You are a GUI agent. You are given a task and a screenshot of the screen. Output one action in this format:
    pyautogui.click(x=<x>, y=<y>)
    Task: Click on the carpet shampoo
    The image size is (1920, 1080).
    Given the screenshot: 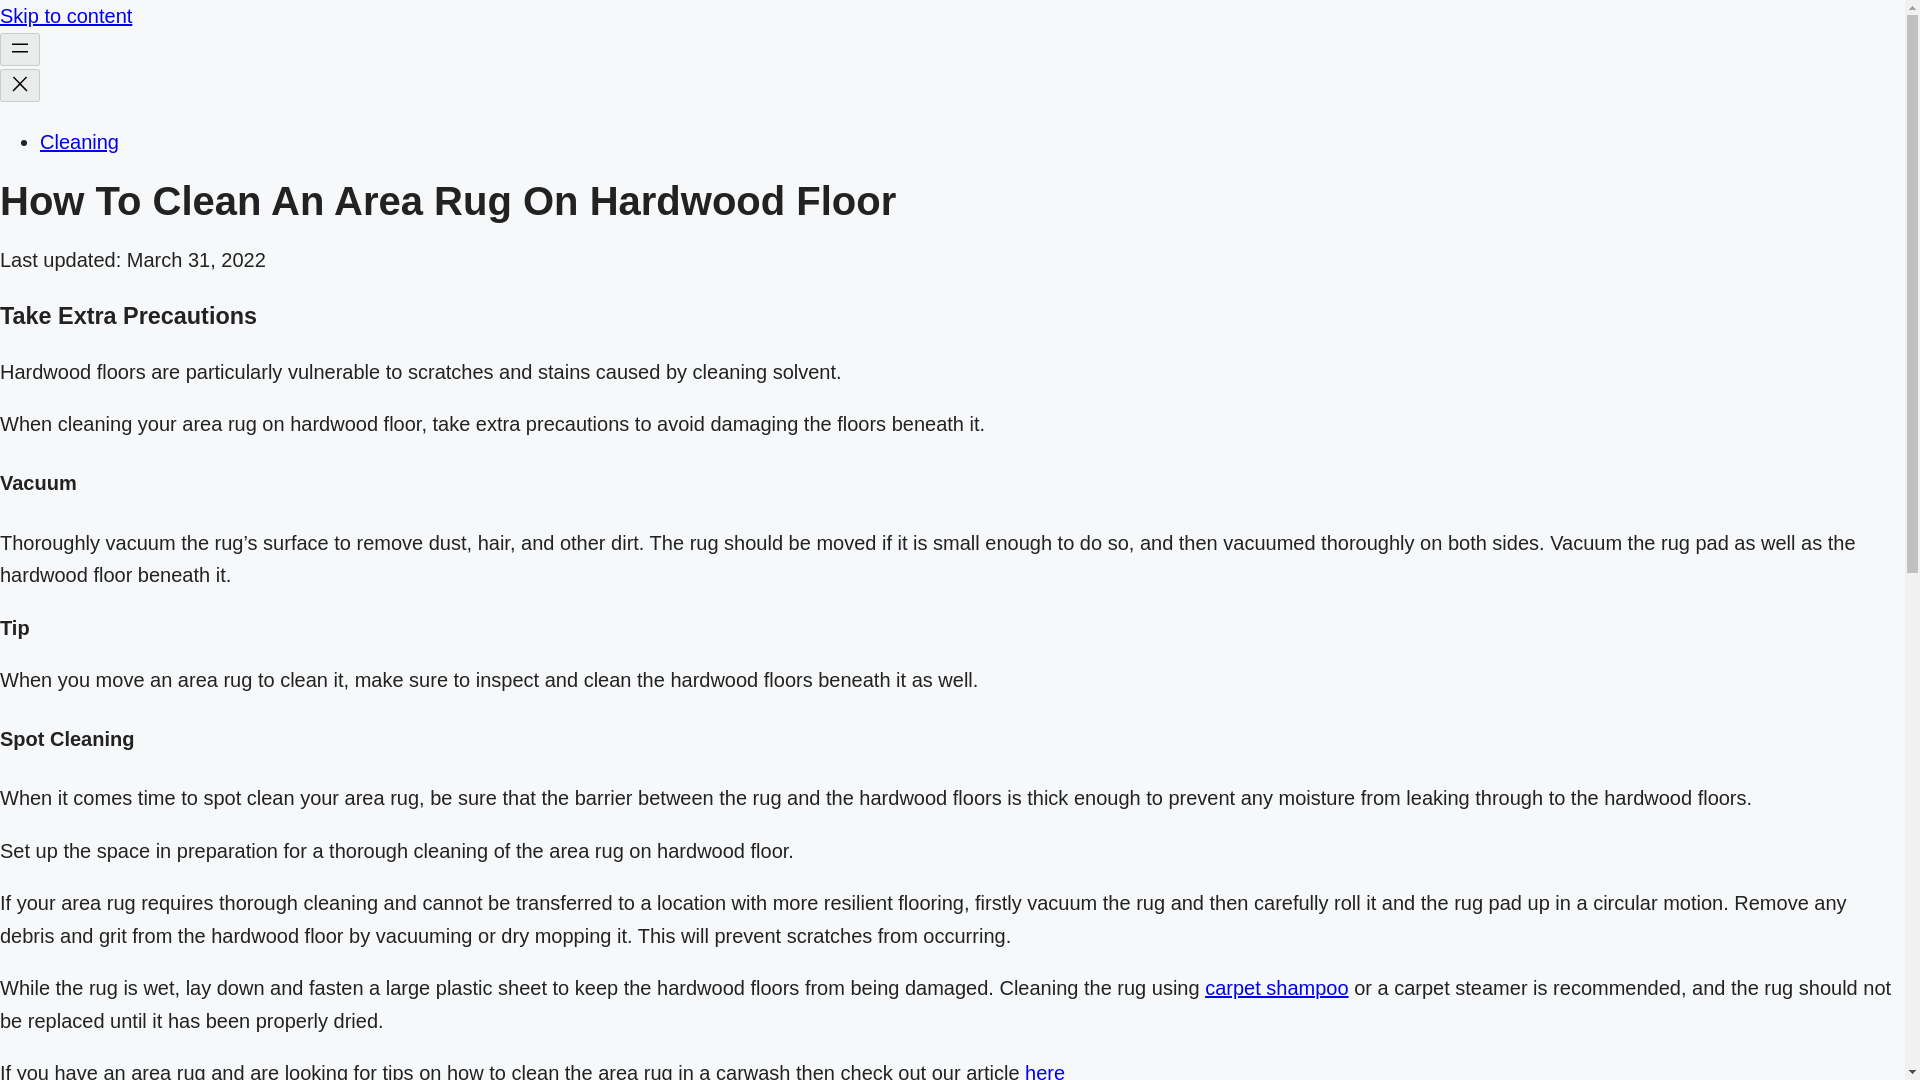 What is the action you would take?
    pyautogui.click(x=1276, y=988)
    